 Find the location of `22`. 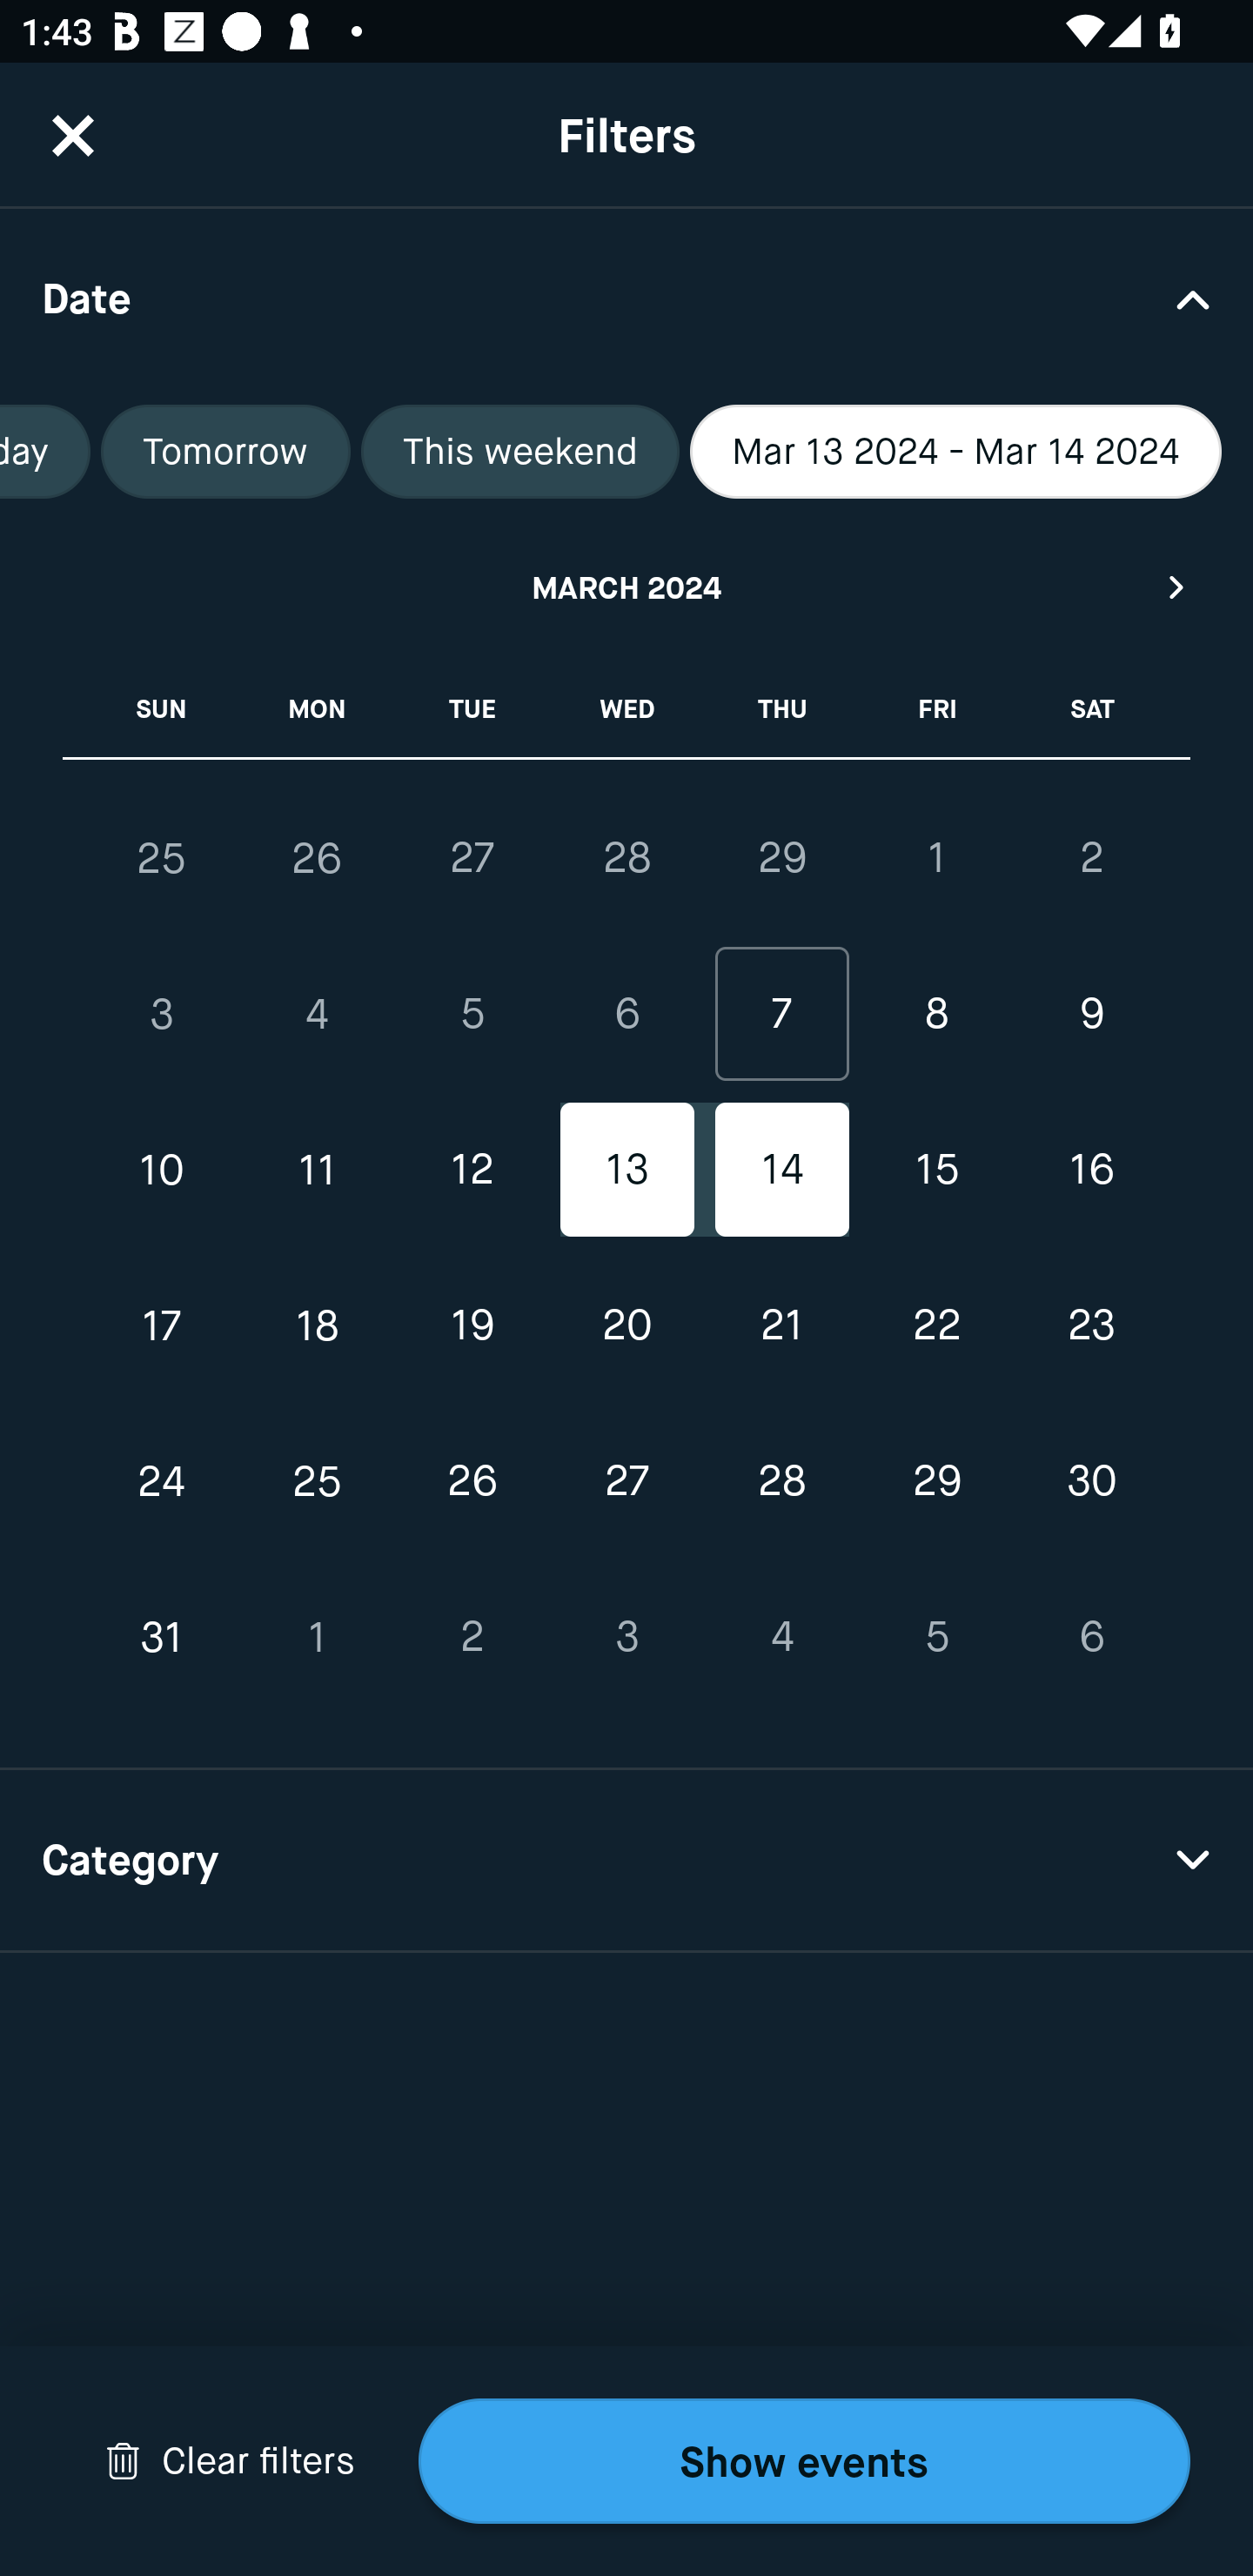

22 is located at coordinates (936, 1325).